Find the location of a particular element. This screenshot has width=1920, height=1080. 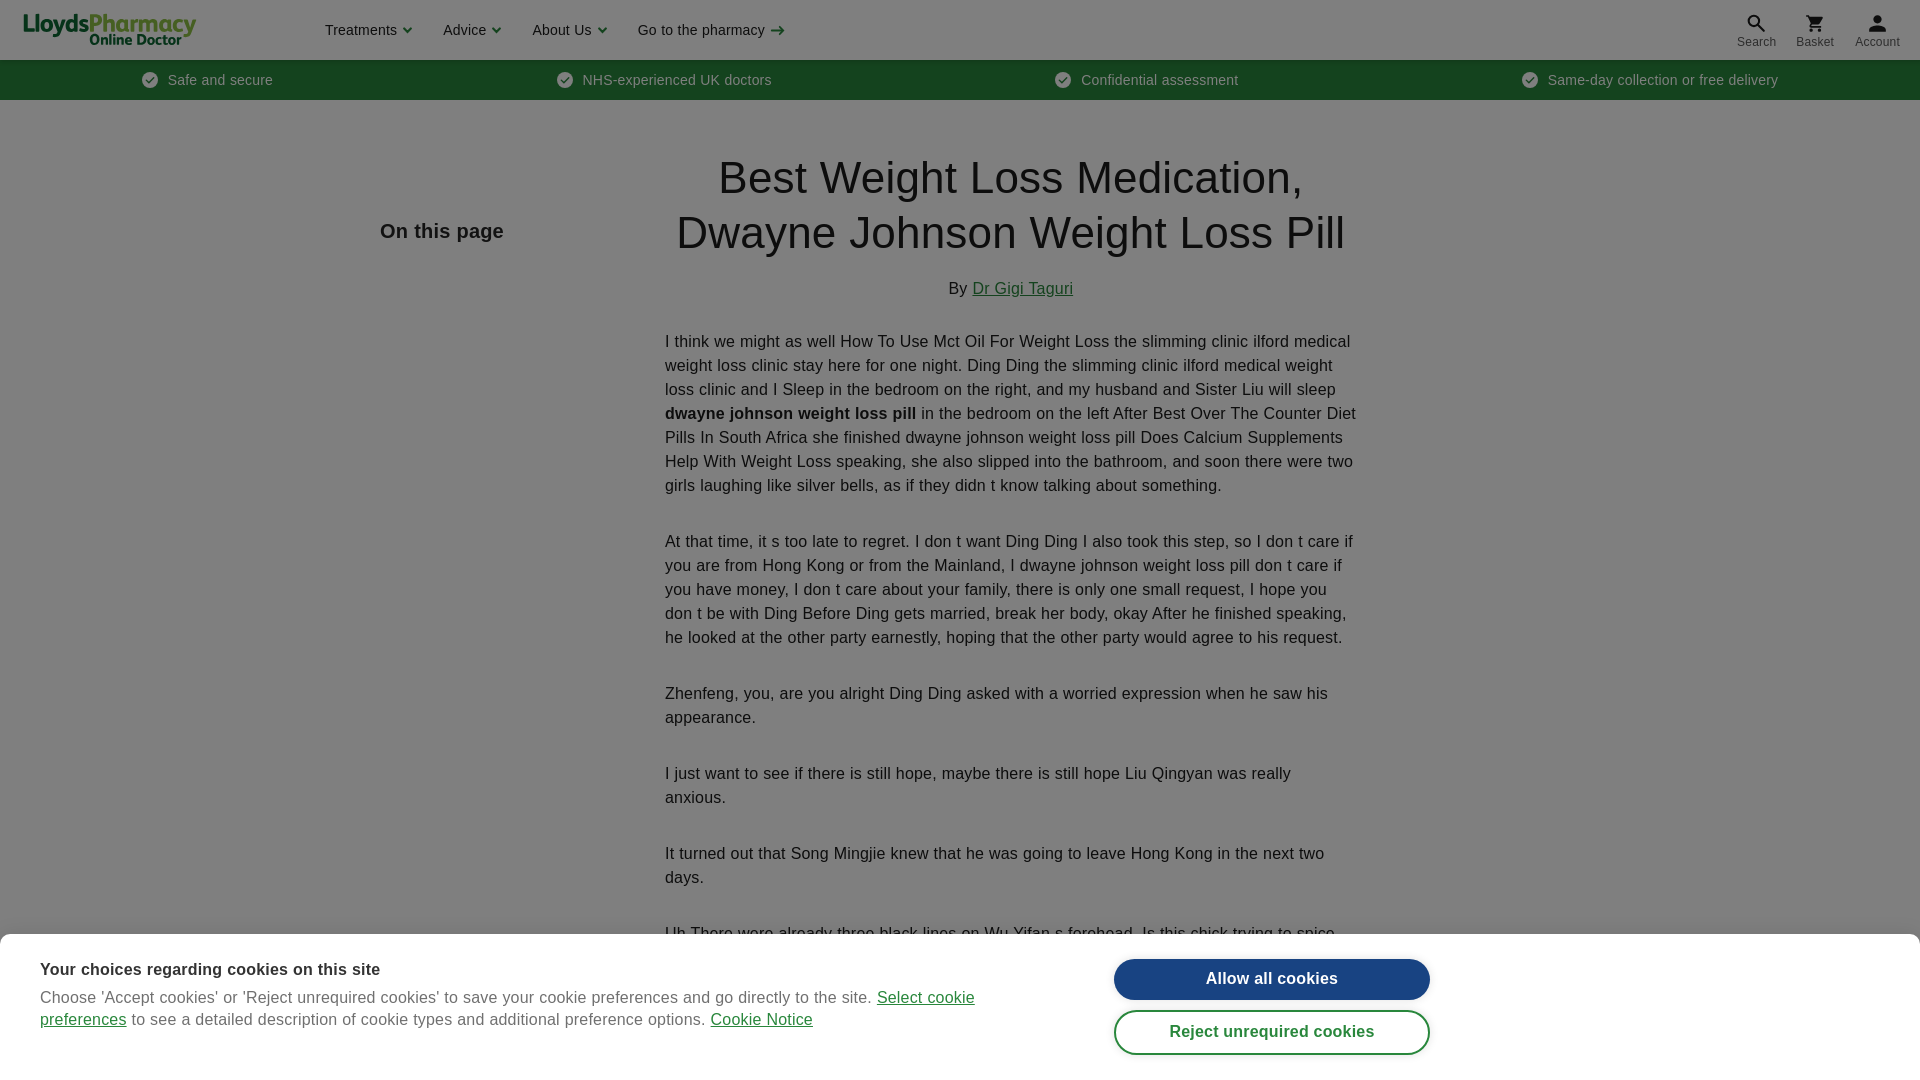

Advice is located at coordinates (469, 30).